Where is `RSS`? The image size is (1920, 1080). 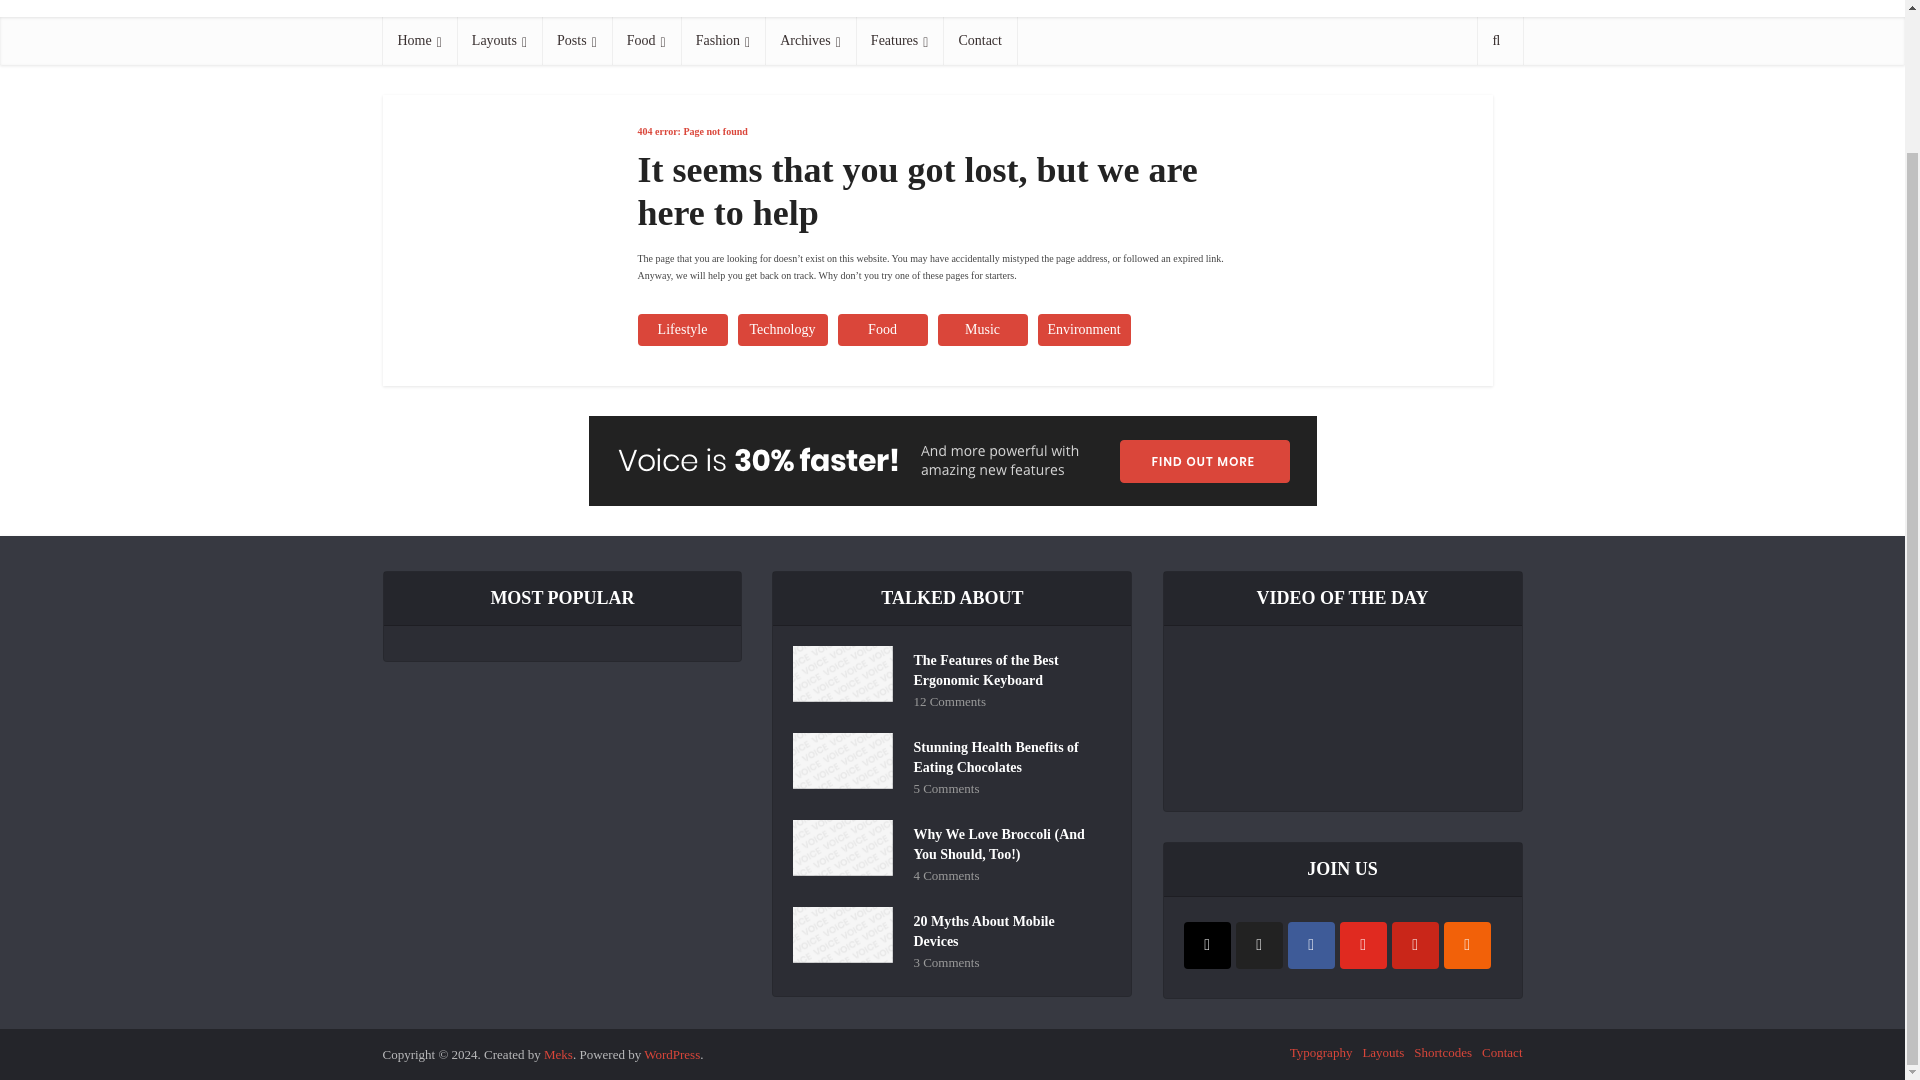
RSS is located at coordinates (1467, 945).